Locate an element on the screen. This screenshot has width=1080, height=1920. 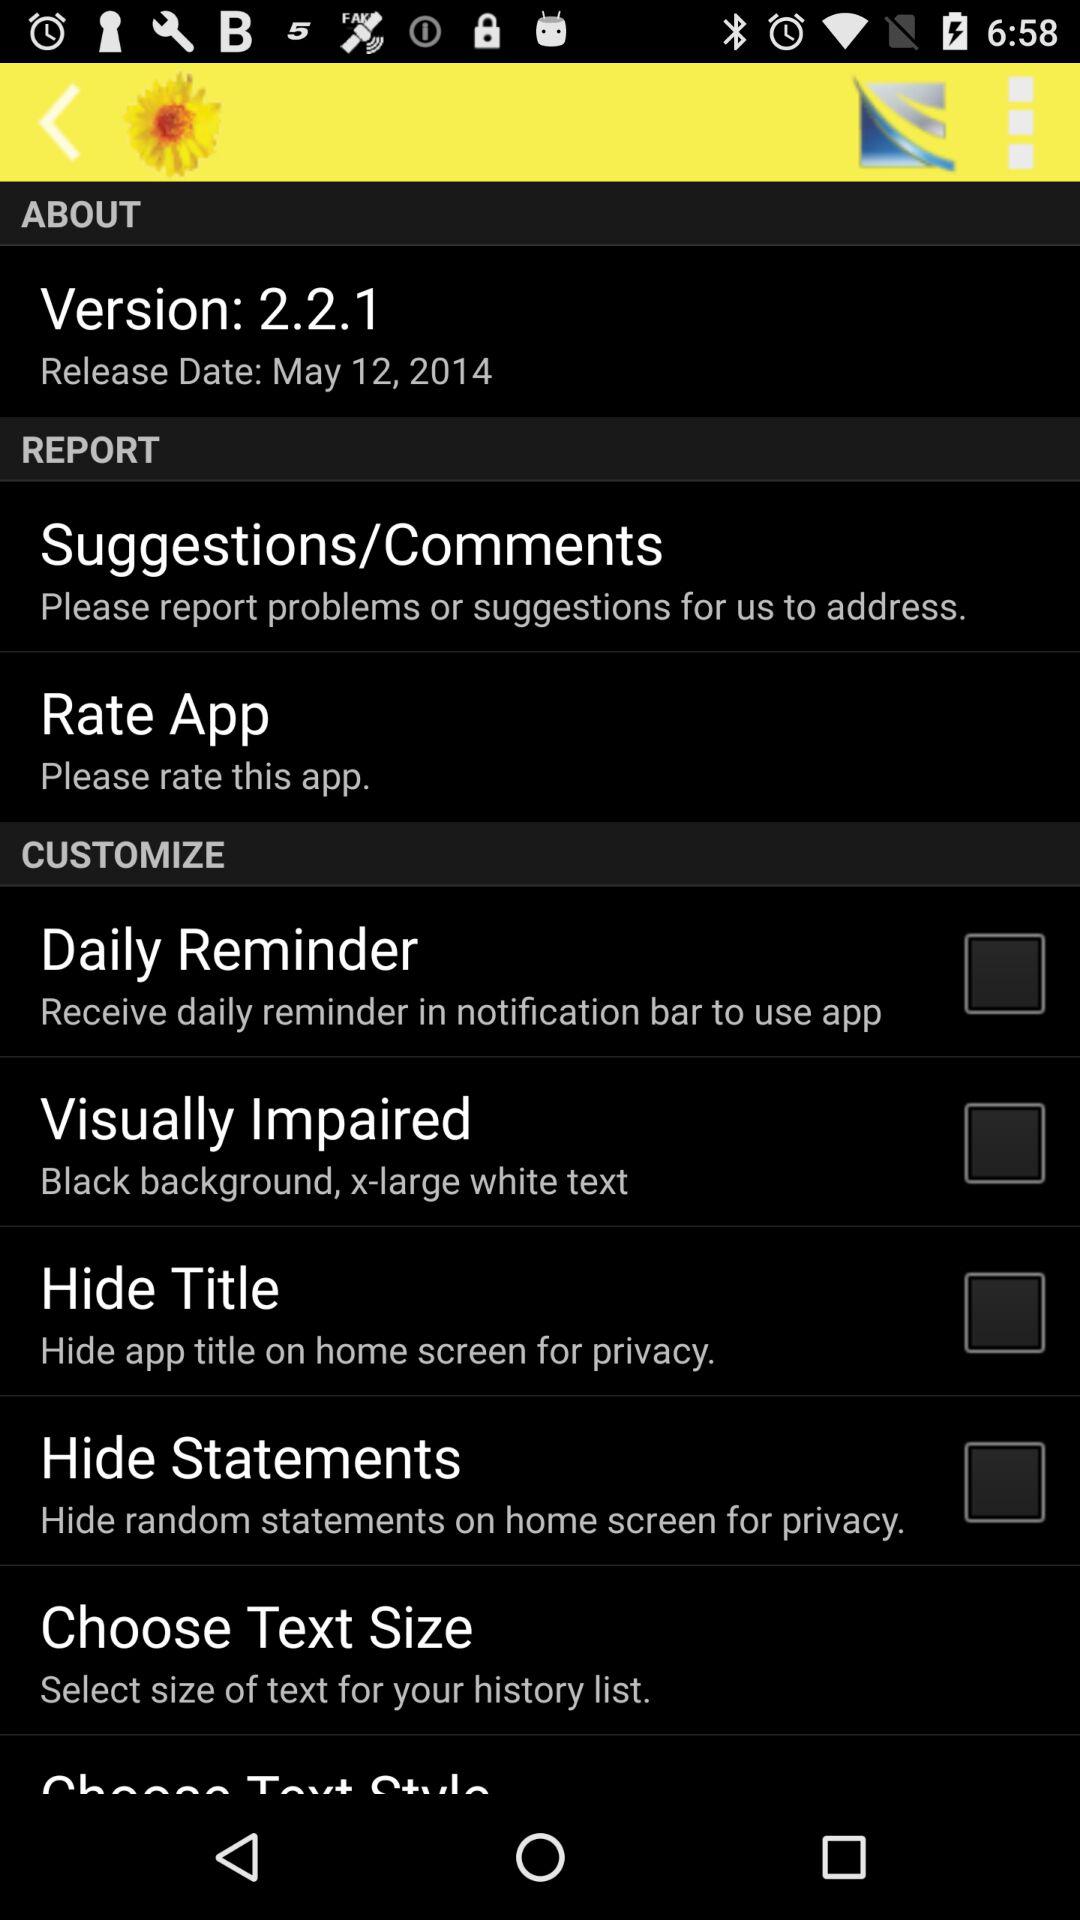
open the about app is located at coordinates (540, 213).